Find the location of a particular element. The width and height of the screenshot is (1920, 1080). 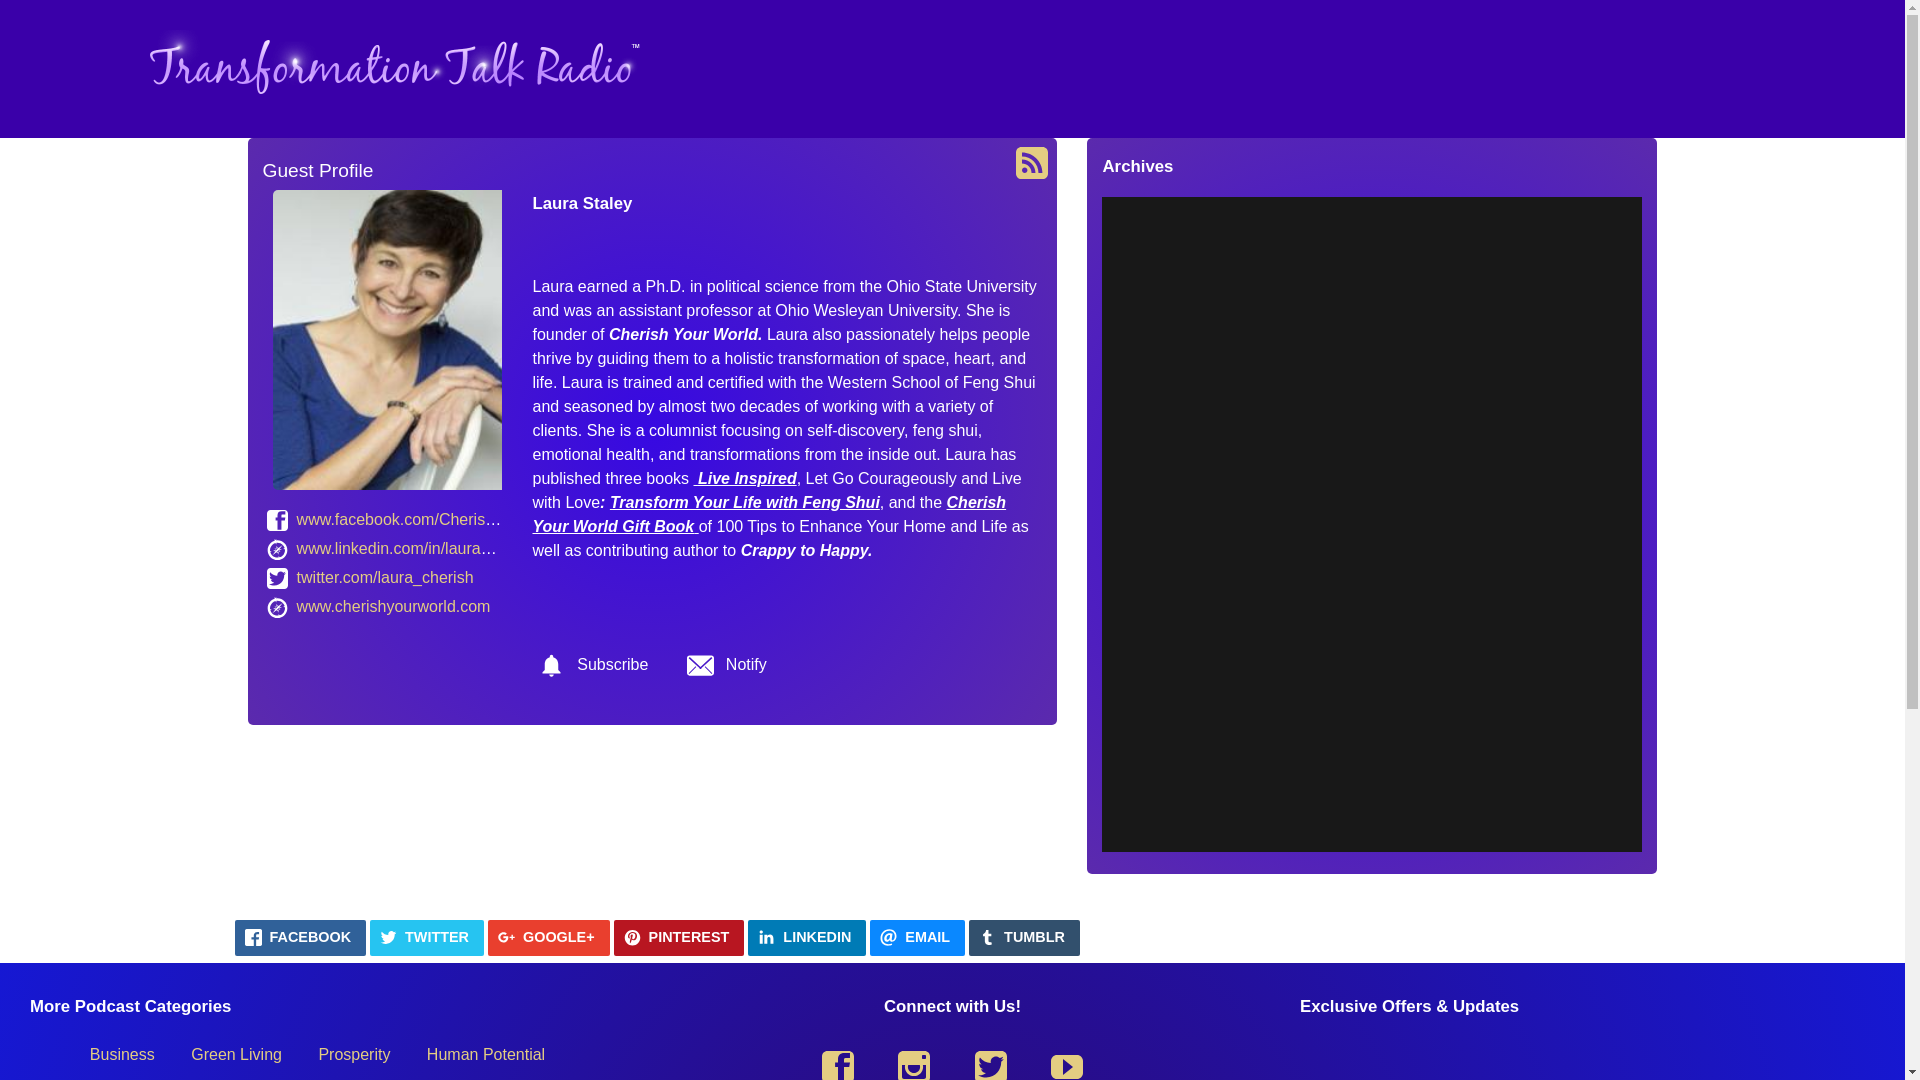

PINTEREST is located at coordinates (679, 938).